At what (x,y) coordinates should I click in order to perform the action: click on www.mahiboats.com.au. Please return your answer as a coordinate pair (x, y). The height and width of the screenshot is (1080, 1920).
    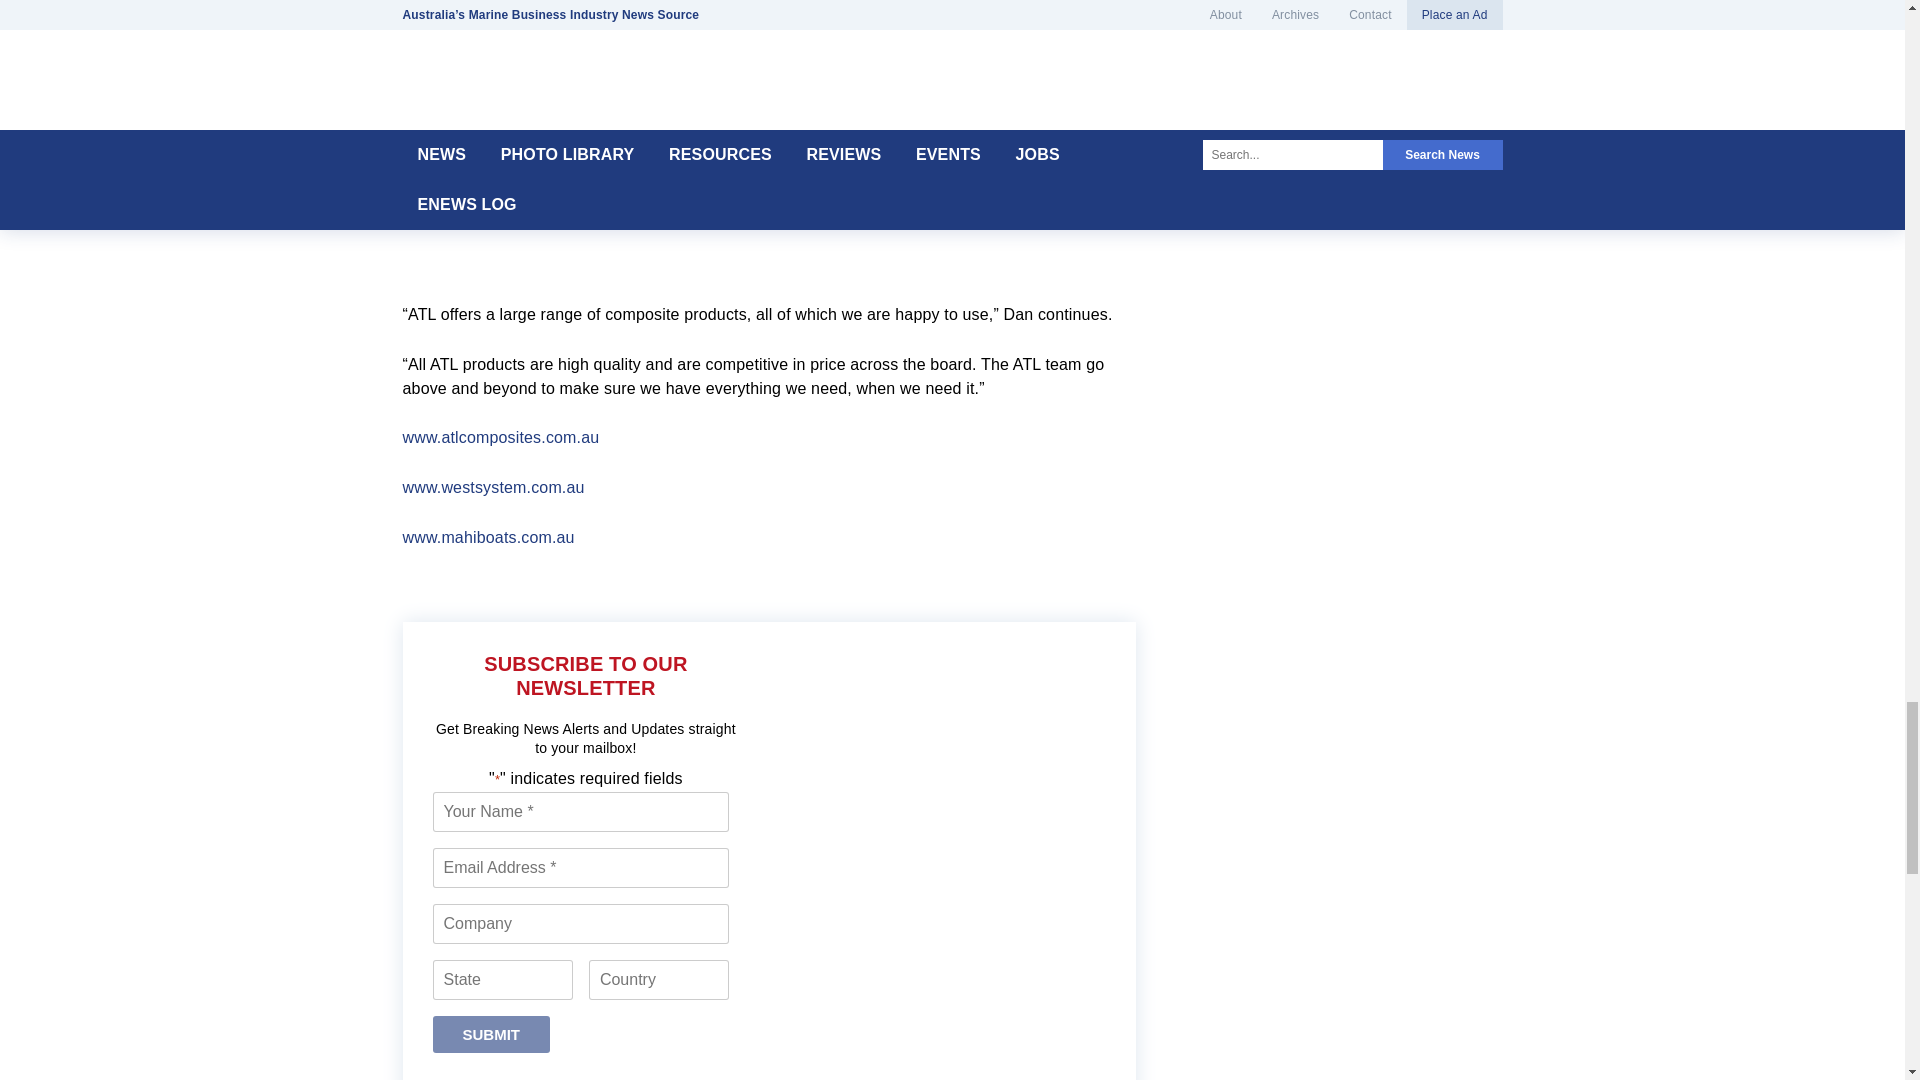
    Looking at the image, I should click on (488, 538).